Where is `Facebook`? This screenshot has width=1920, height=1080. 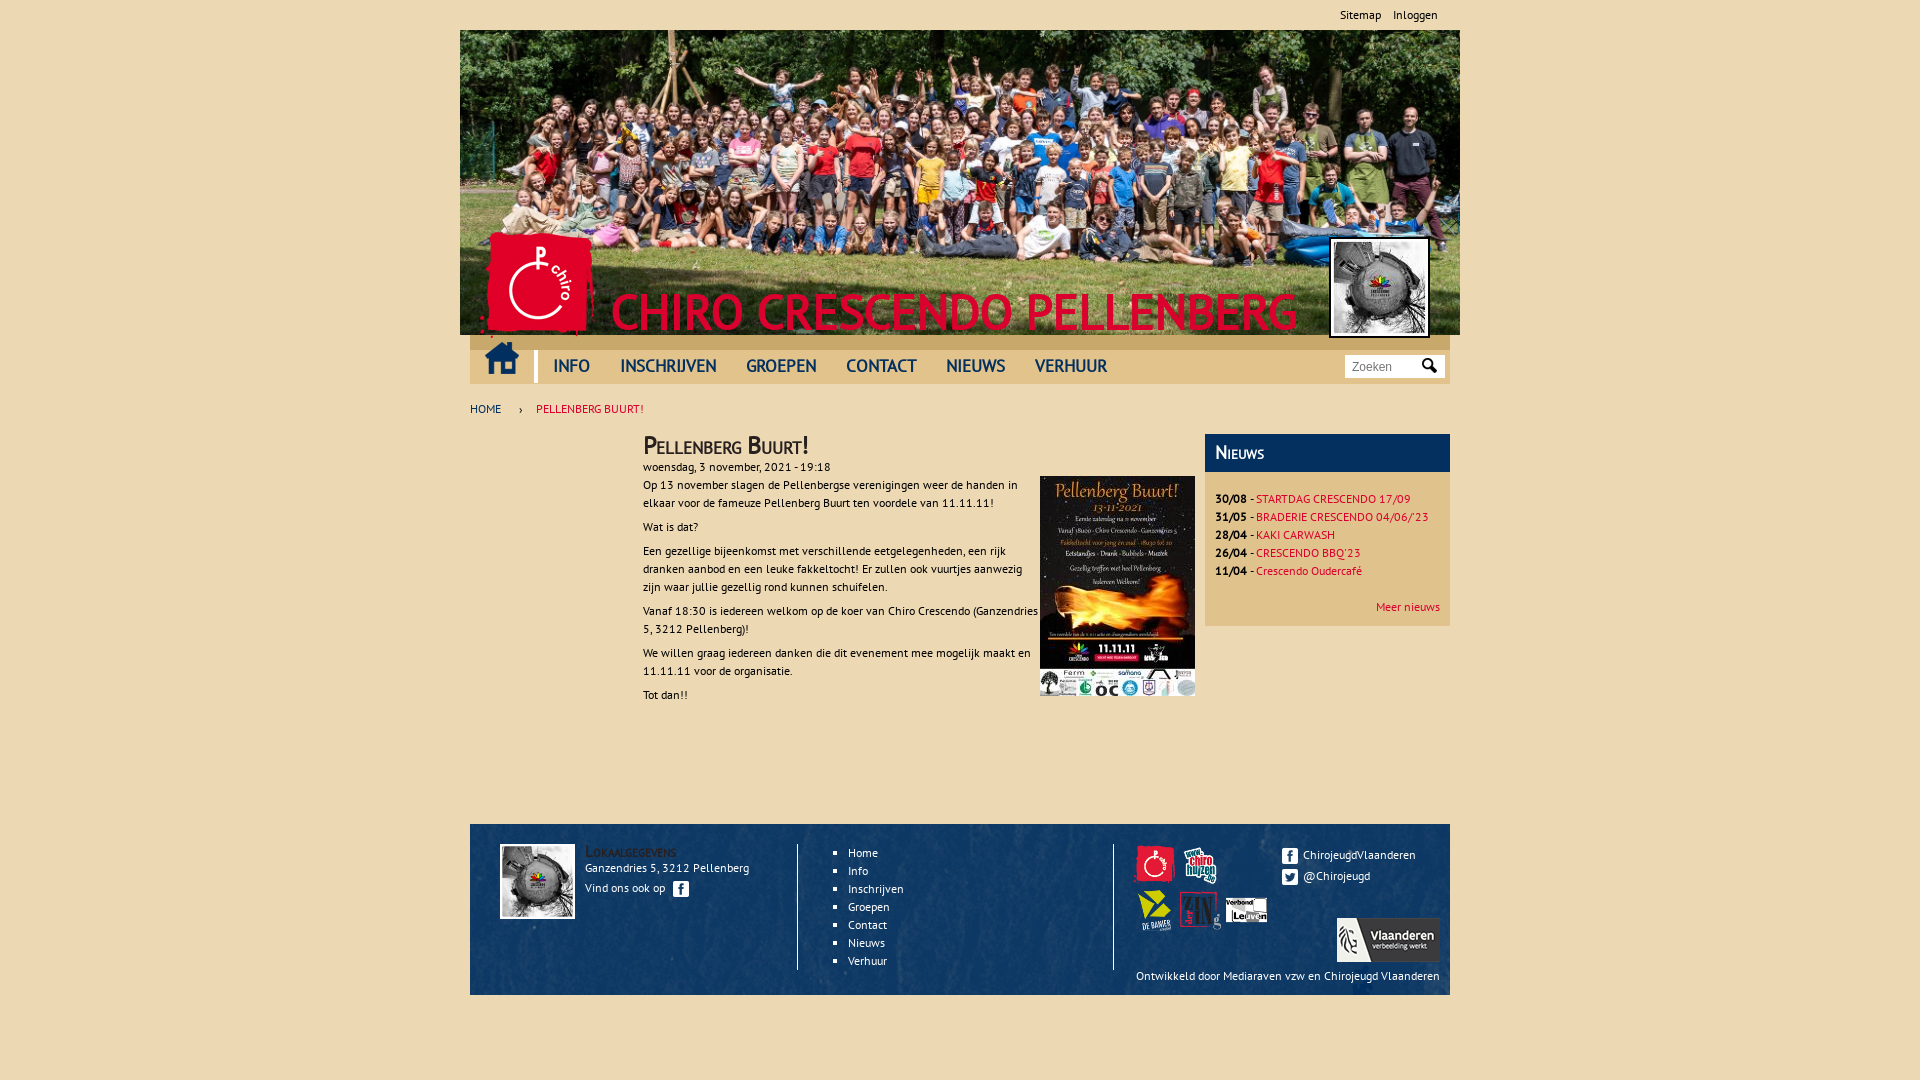
Facebook is located at coordinates (1290, 856).